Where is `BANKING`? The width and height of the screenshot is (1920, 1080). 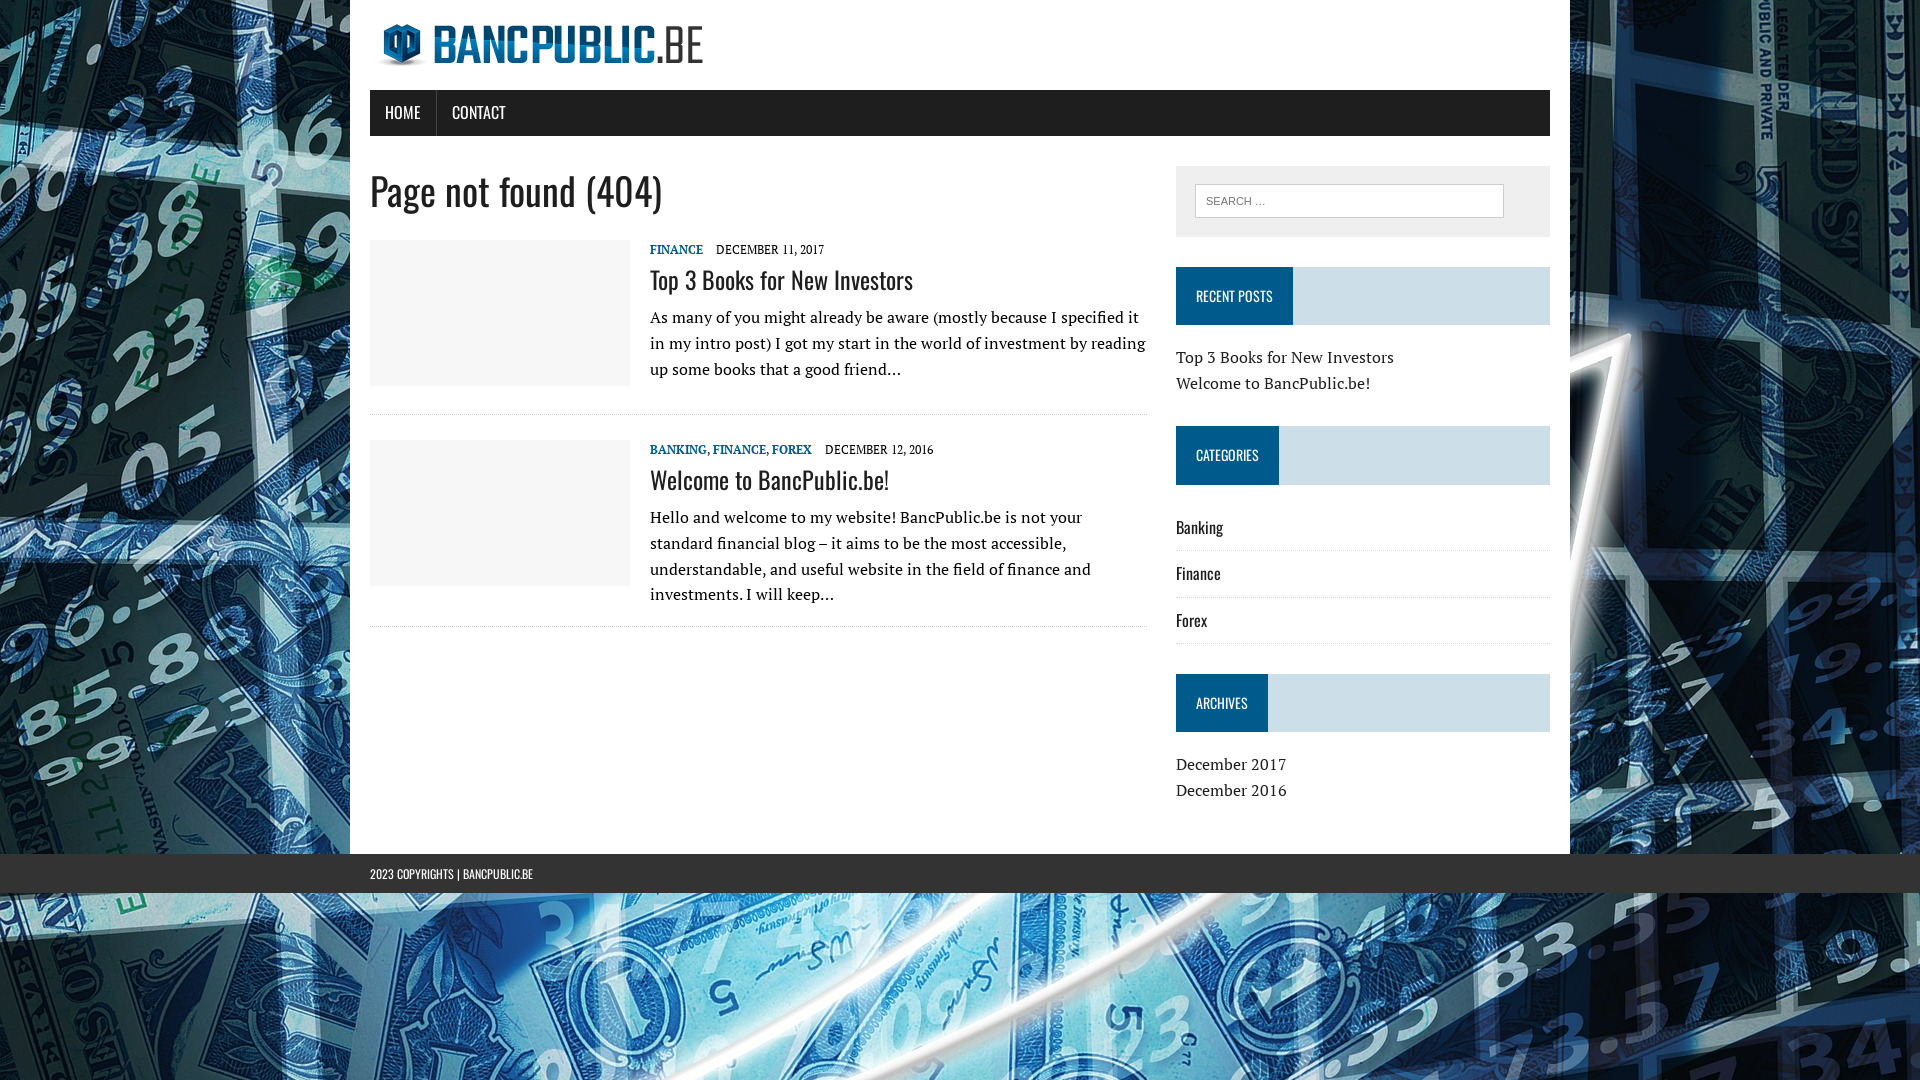
BANKING is located at coordinates (678, 450).